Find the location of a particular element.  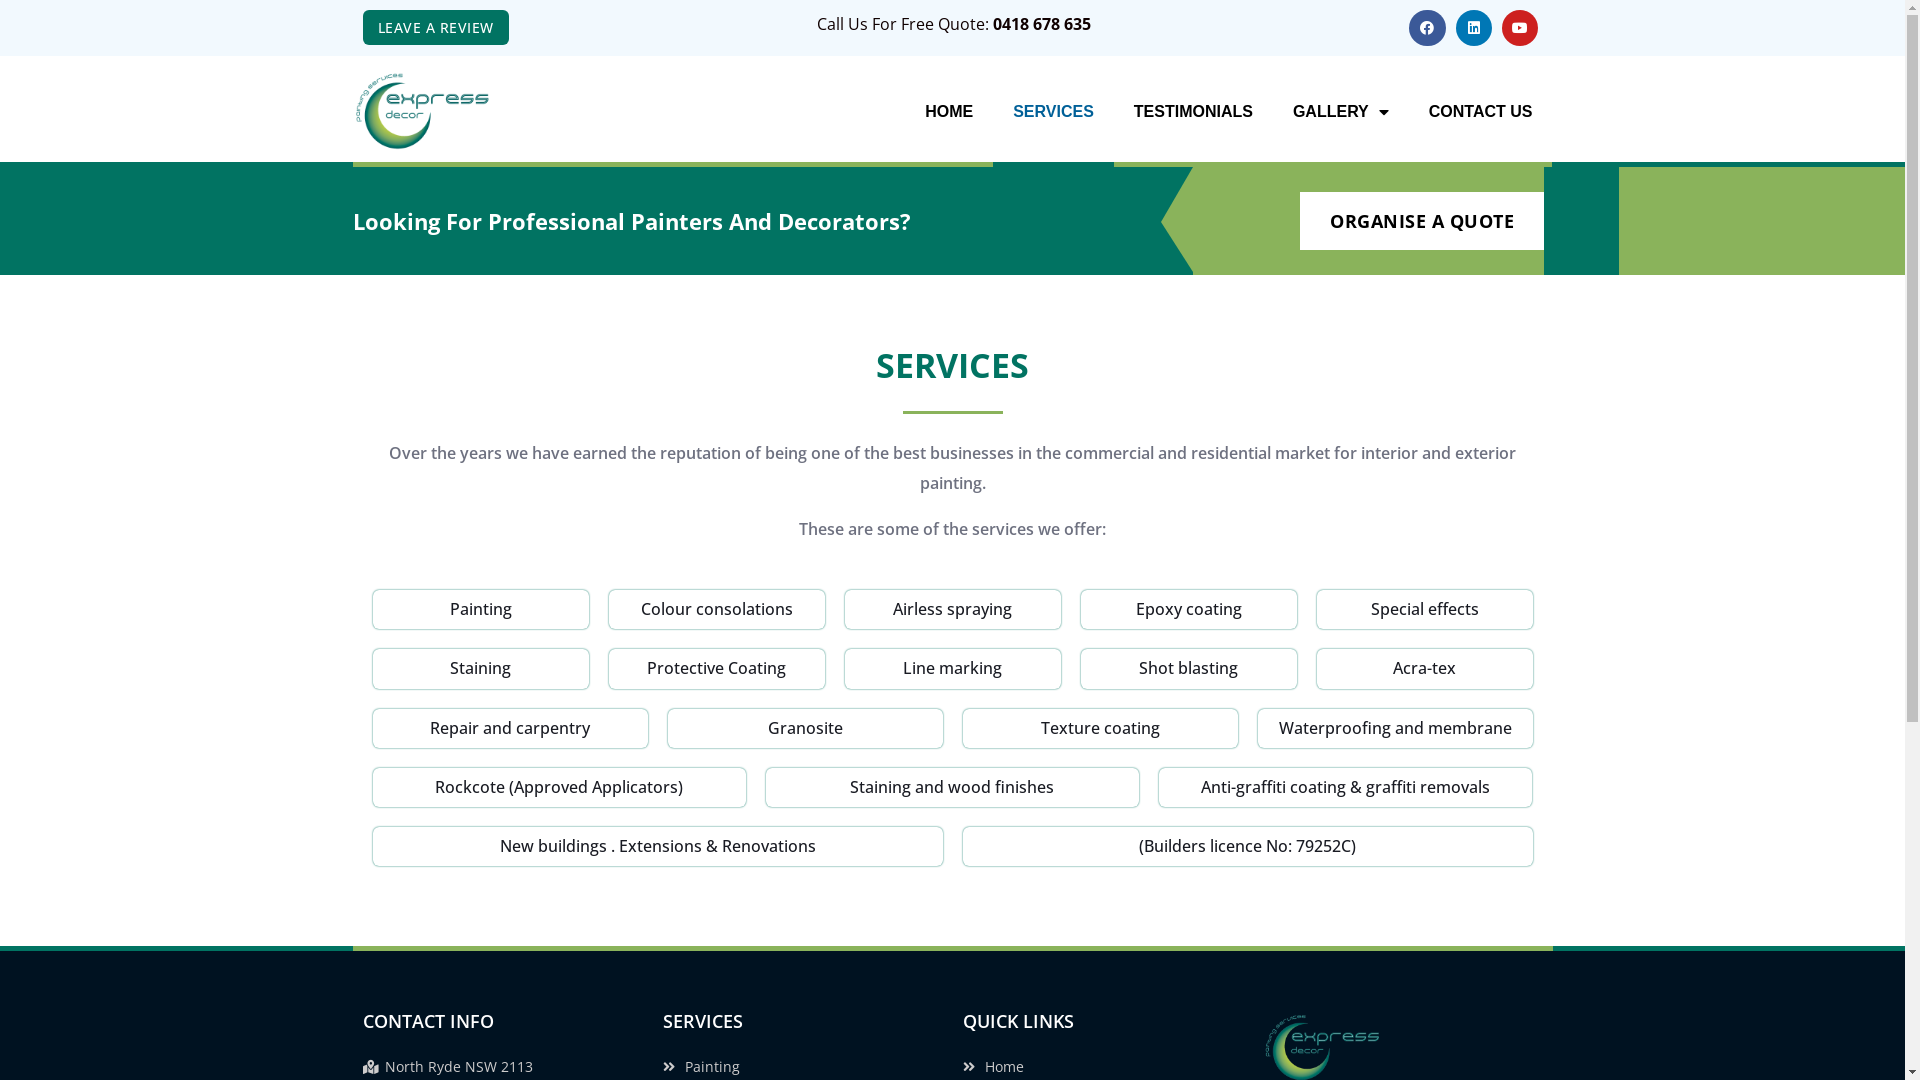

TESTIMONIALS is located at coordinates (1194, 112).